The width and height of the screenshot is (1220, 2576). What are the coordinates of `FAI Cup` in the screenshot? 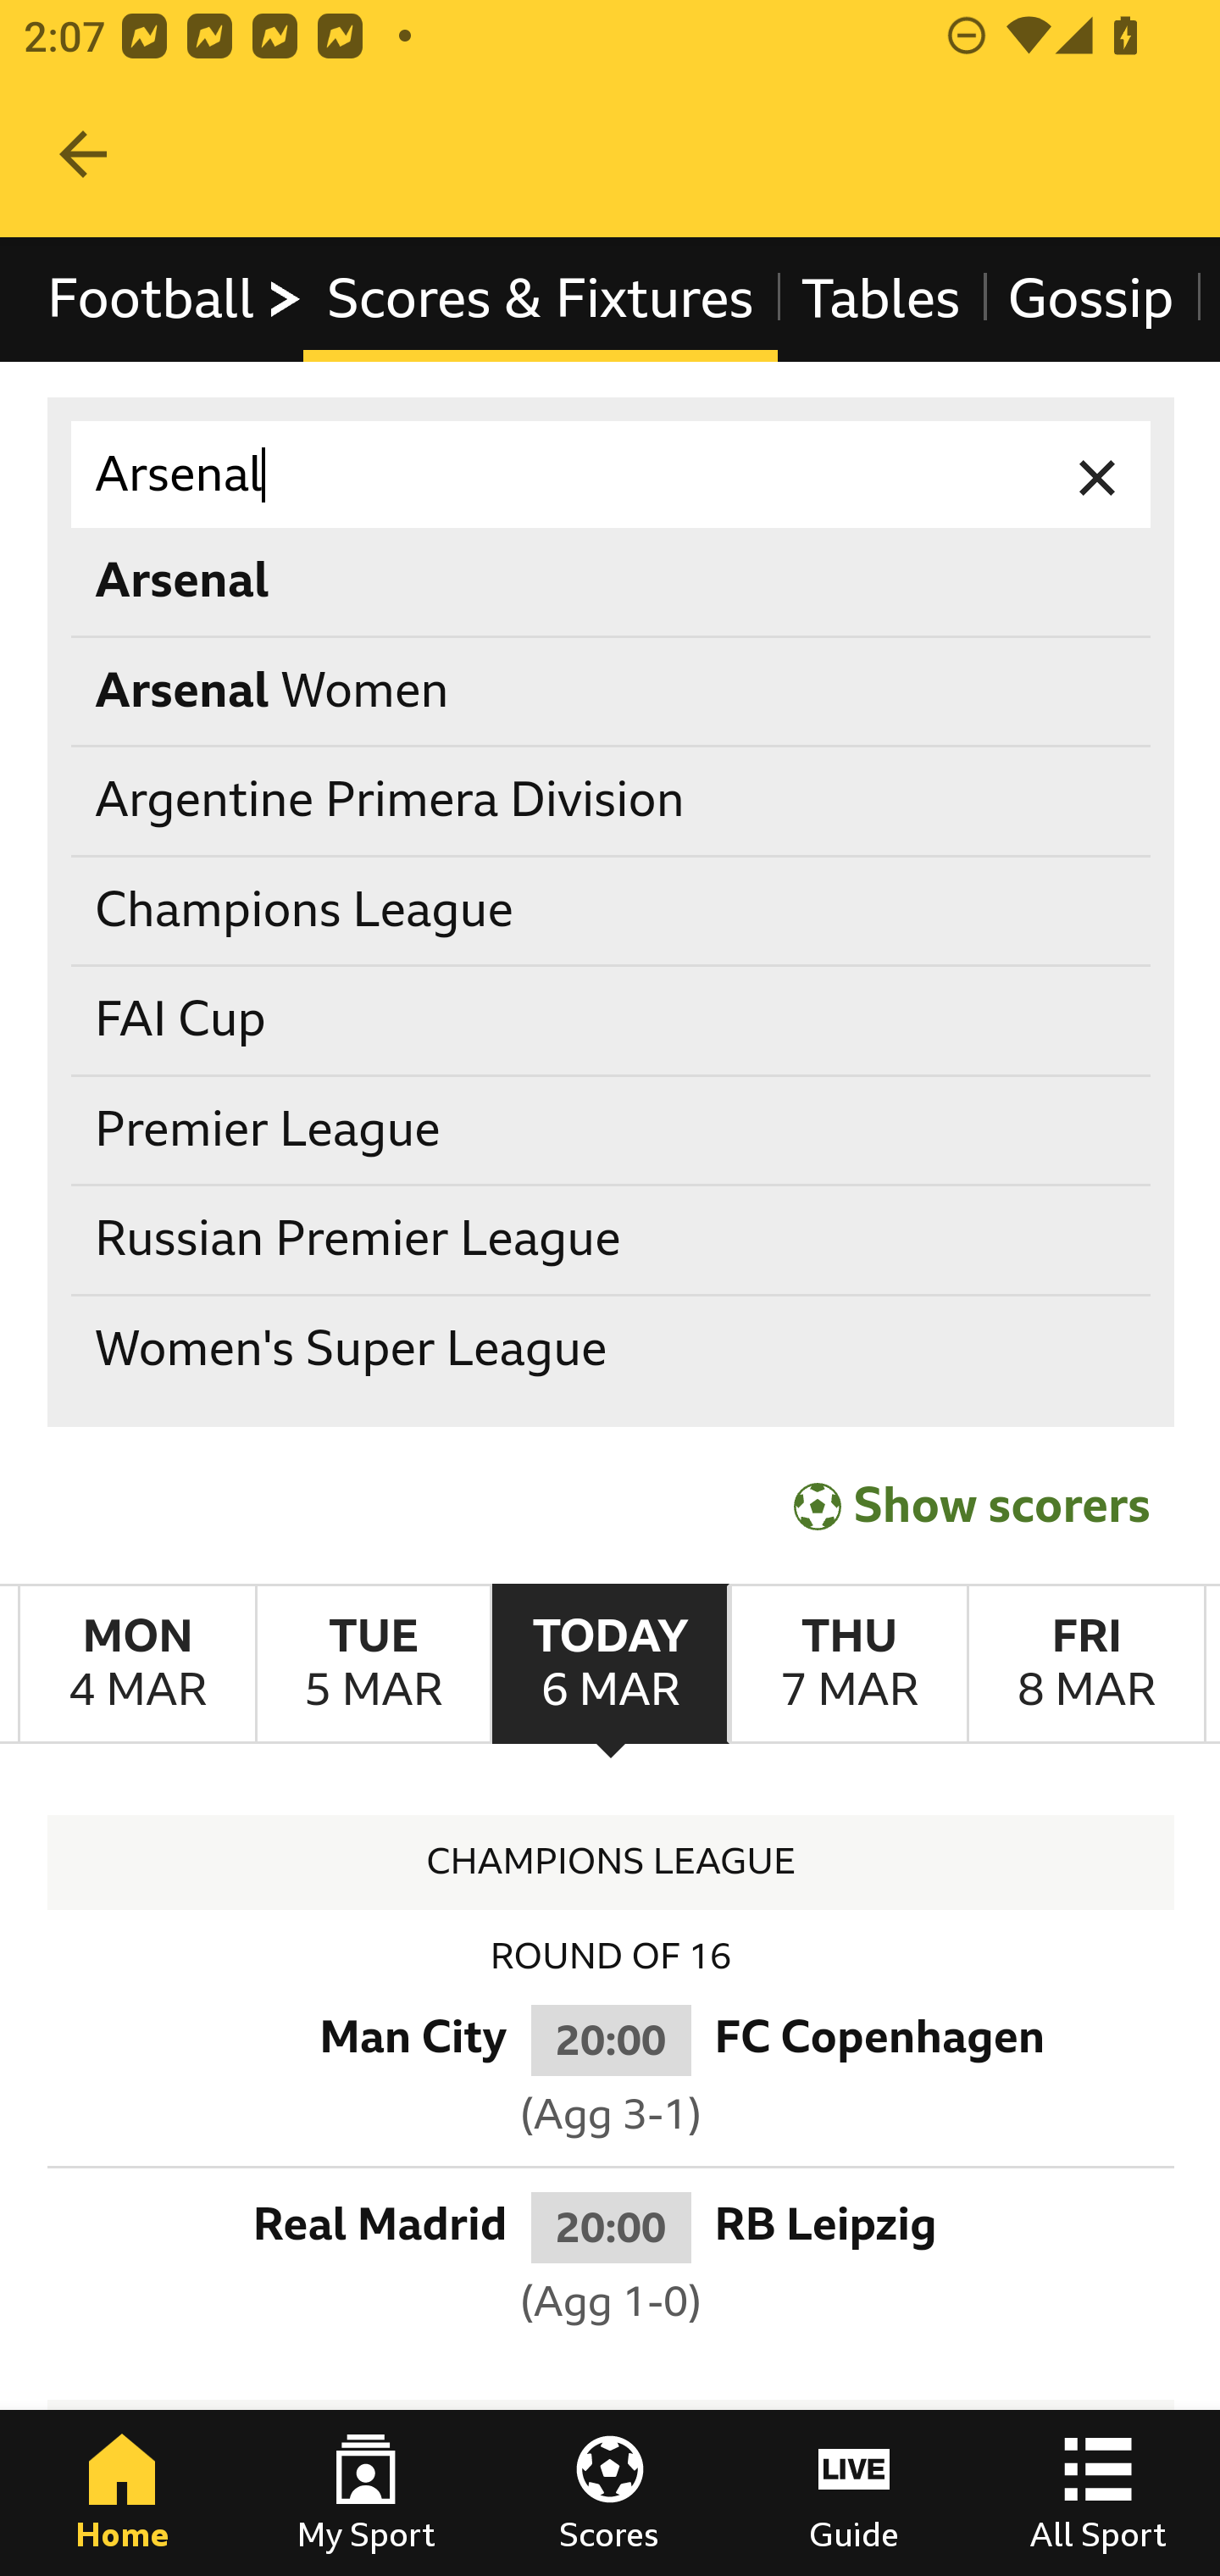 It's located at (612, 1020).